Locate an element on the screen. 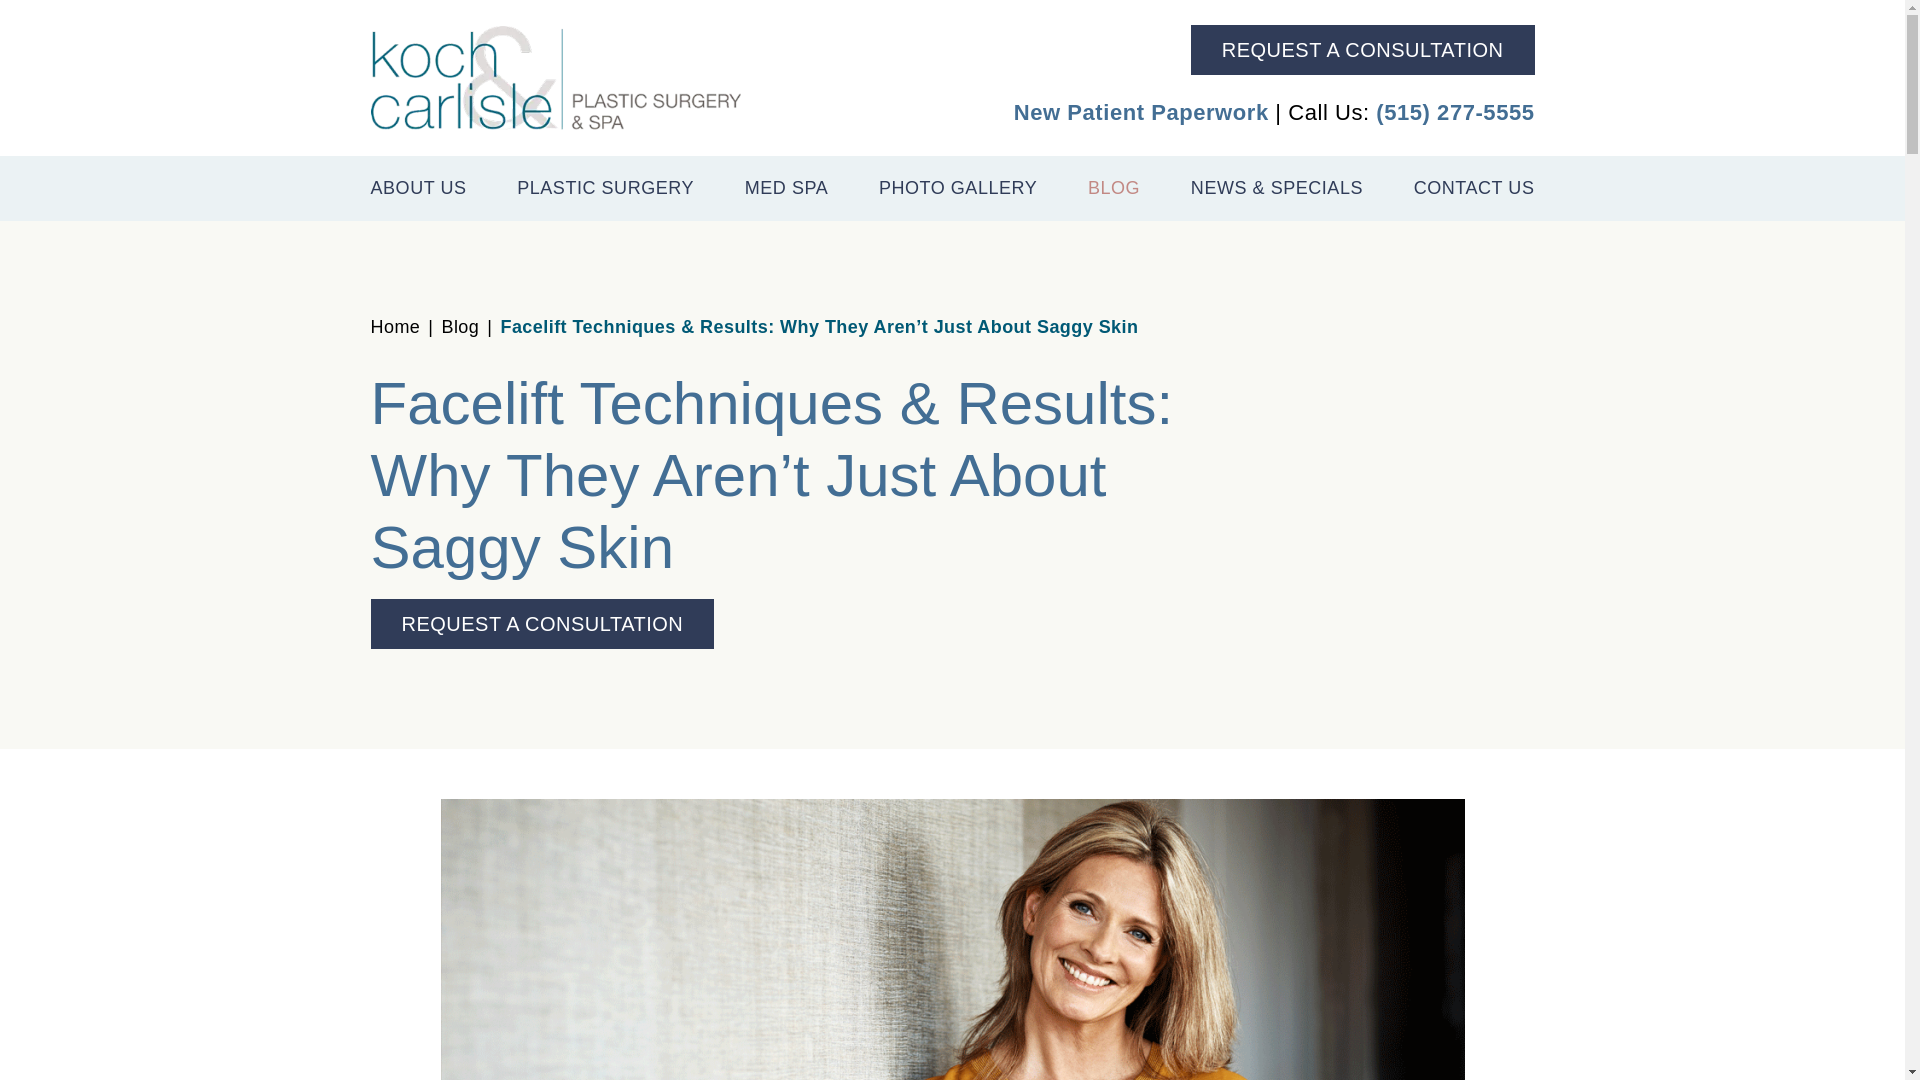  PLASTIC SURGERY is located at coordinates (604, 188).